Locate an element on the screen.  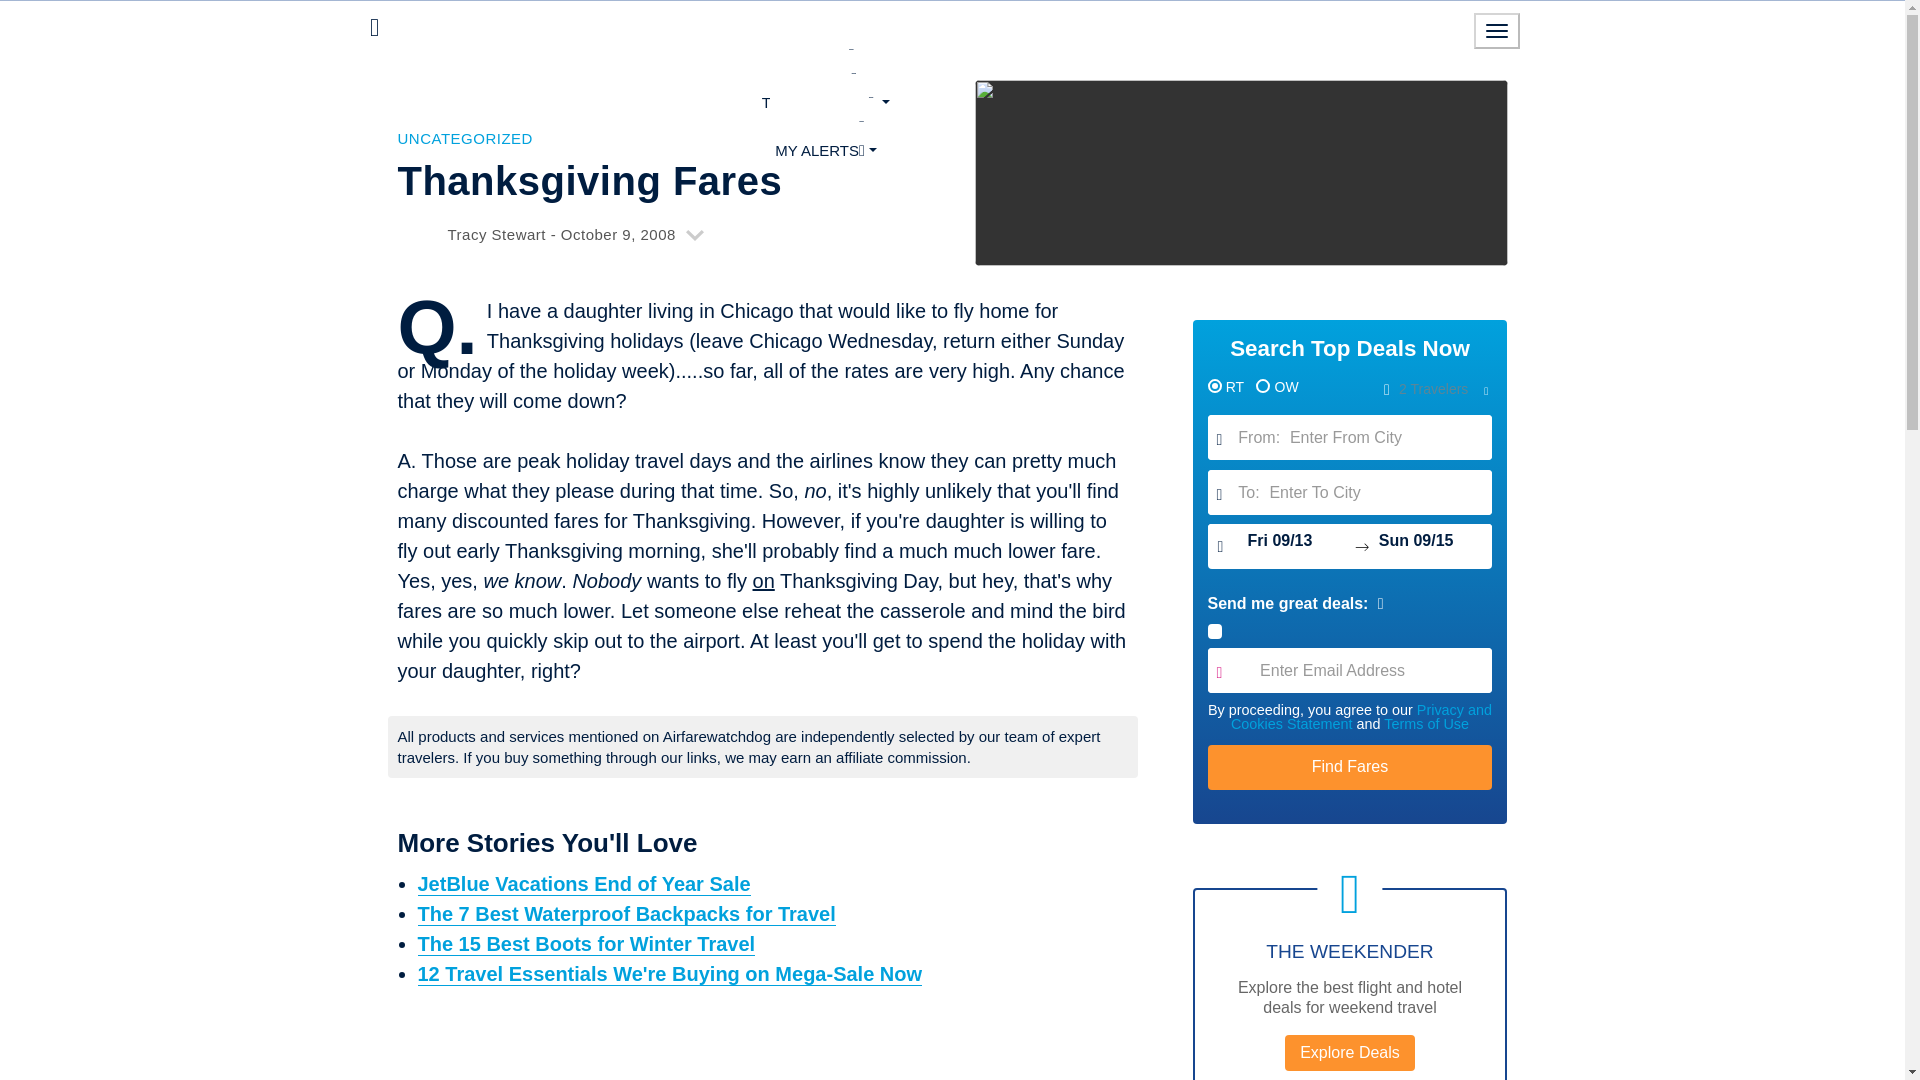
Toggle navigation is located at coordinates (1497, 30).